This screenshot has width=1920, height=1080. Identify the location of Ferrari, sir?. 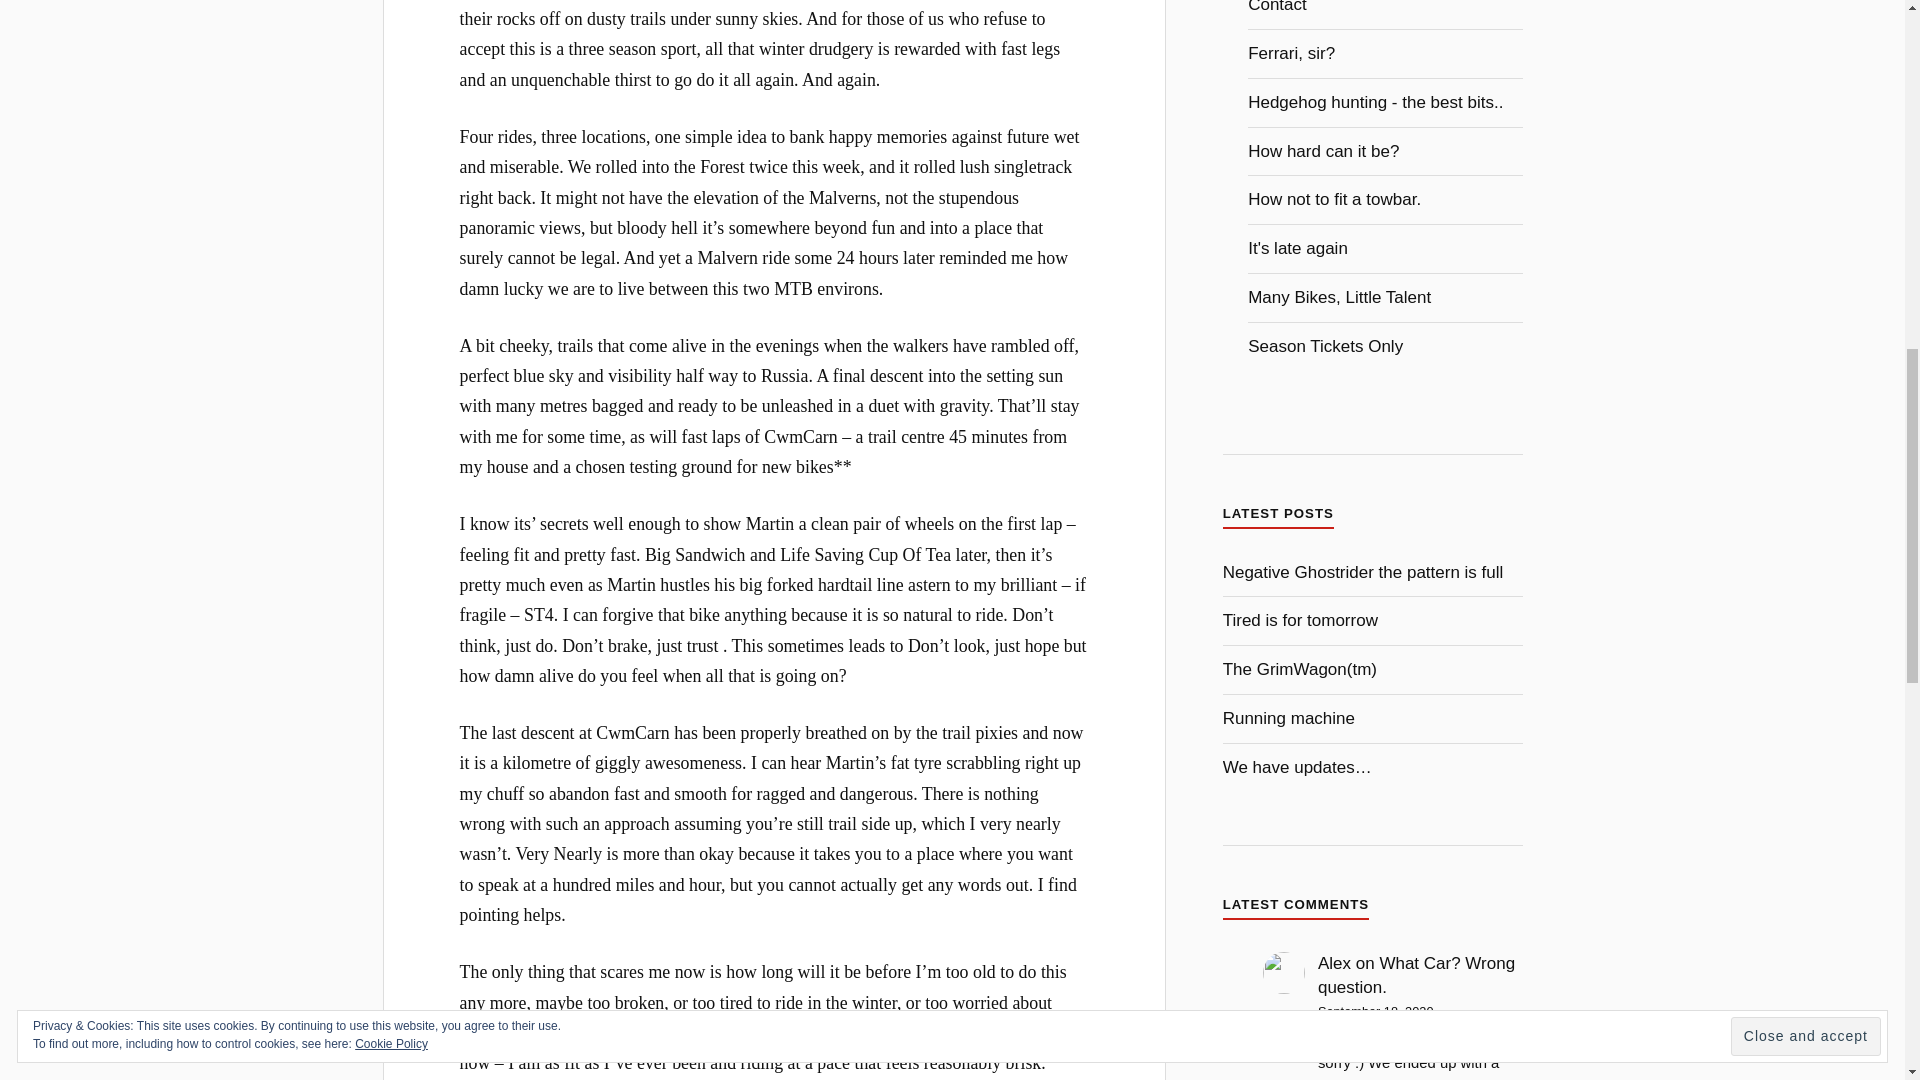
(1291, 53).